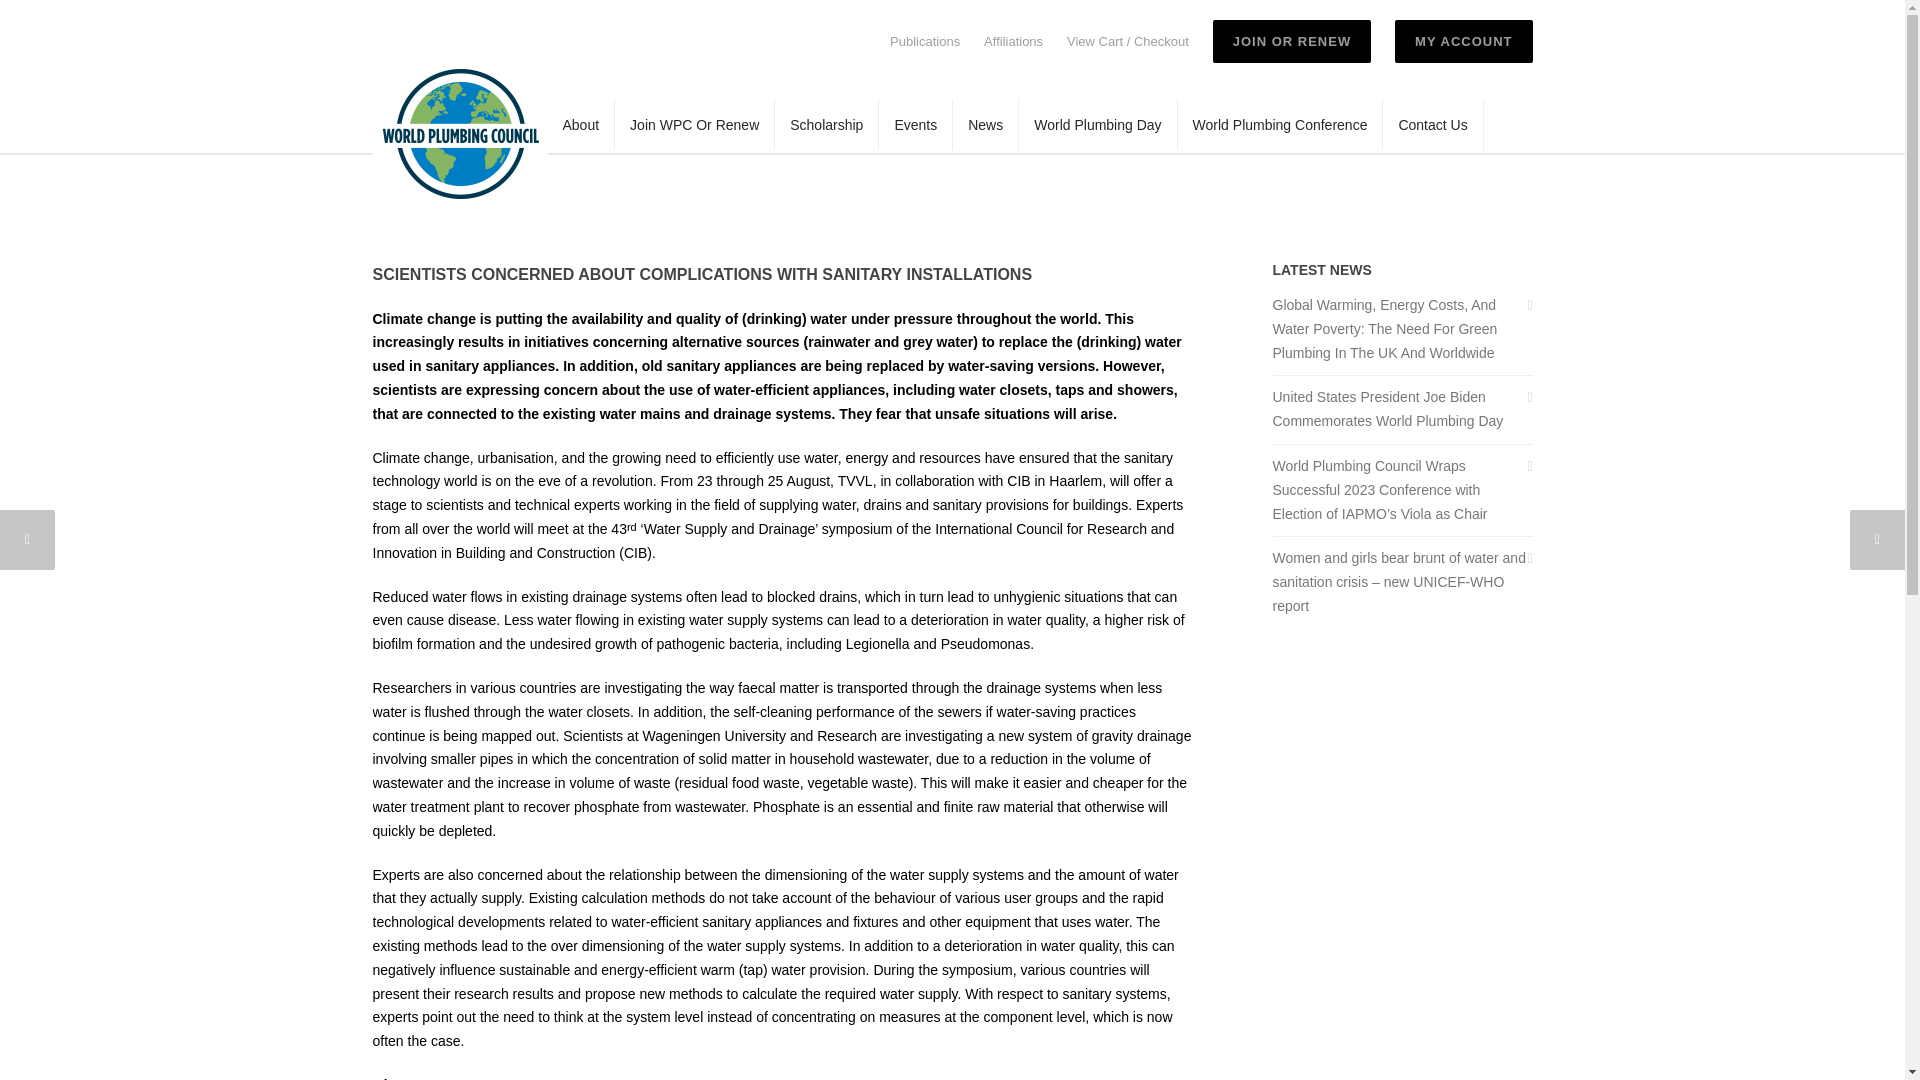  I want to click on Scholarship, so click(827, 124).